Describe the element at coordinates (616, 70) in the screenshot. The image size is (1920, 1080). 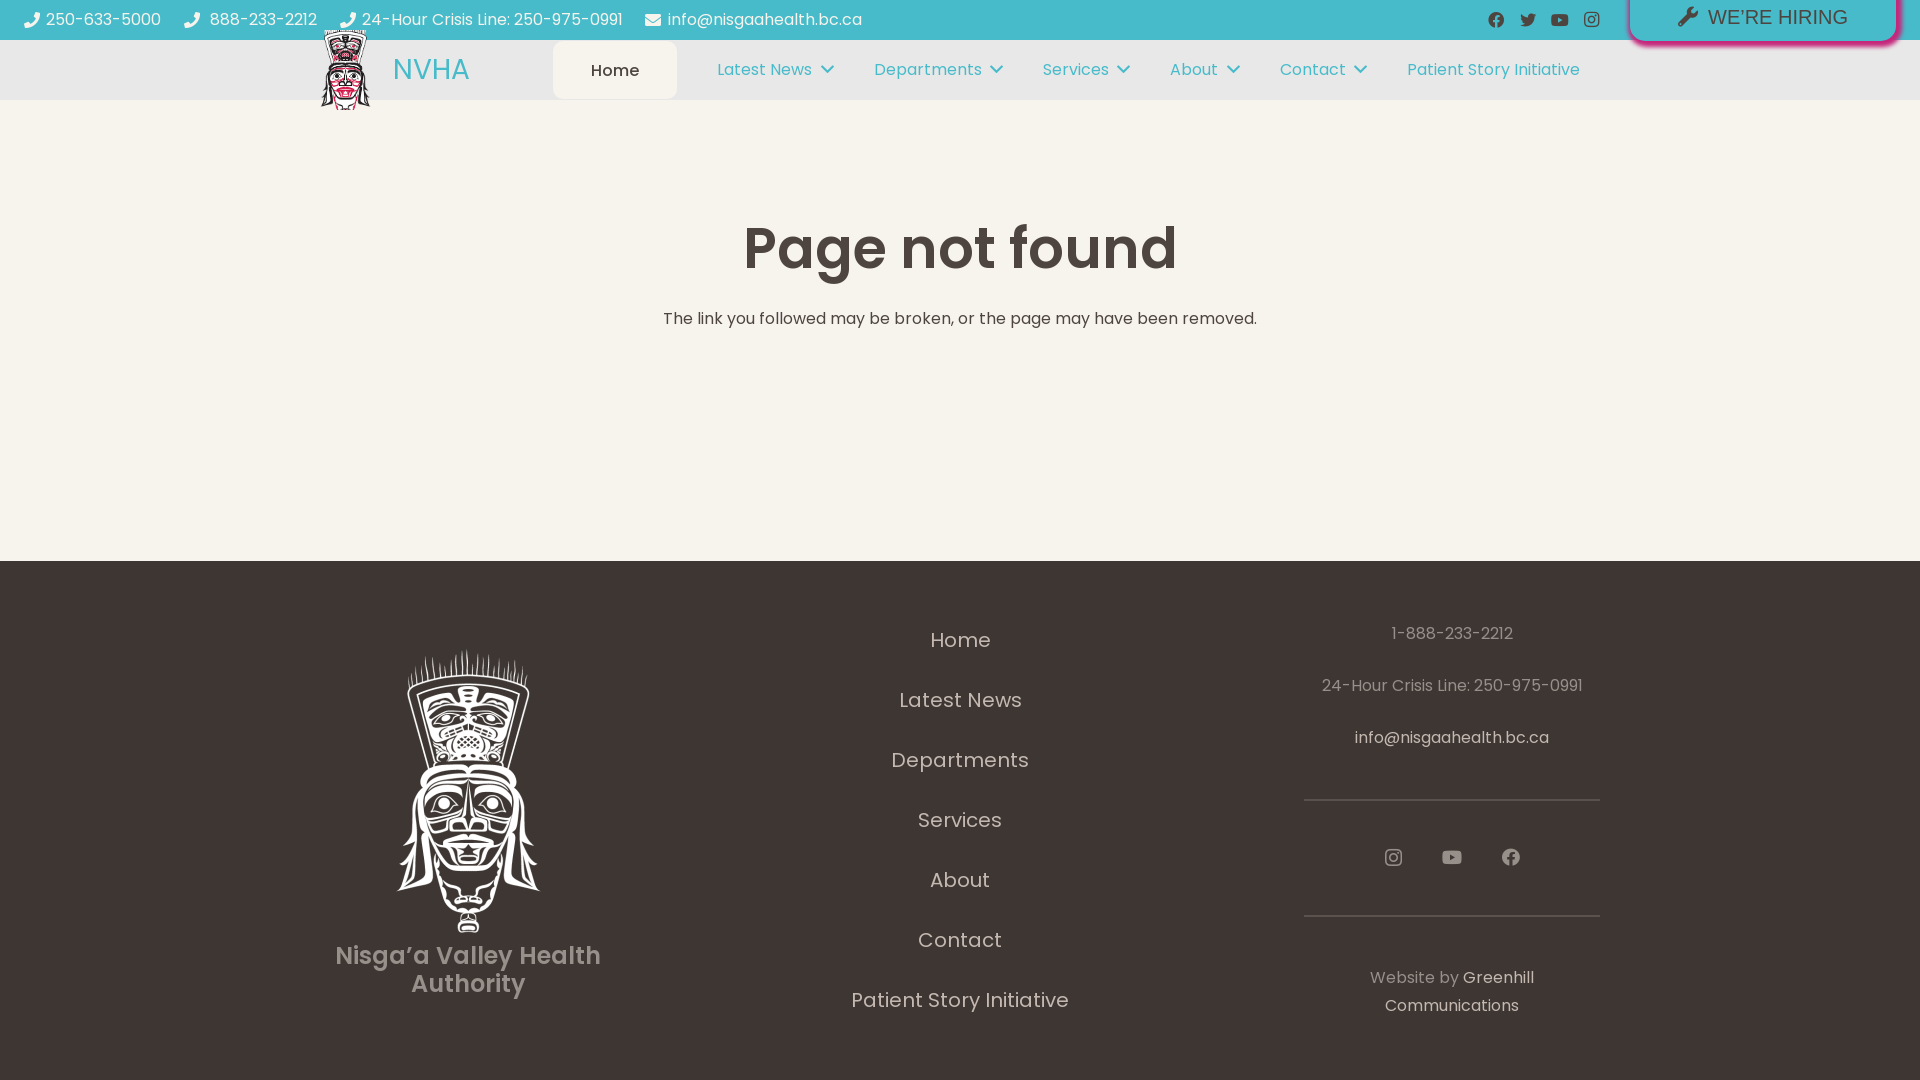
I see `Home` at that location.